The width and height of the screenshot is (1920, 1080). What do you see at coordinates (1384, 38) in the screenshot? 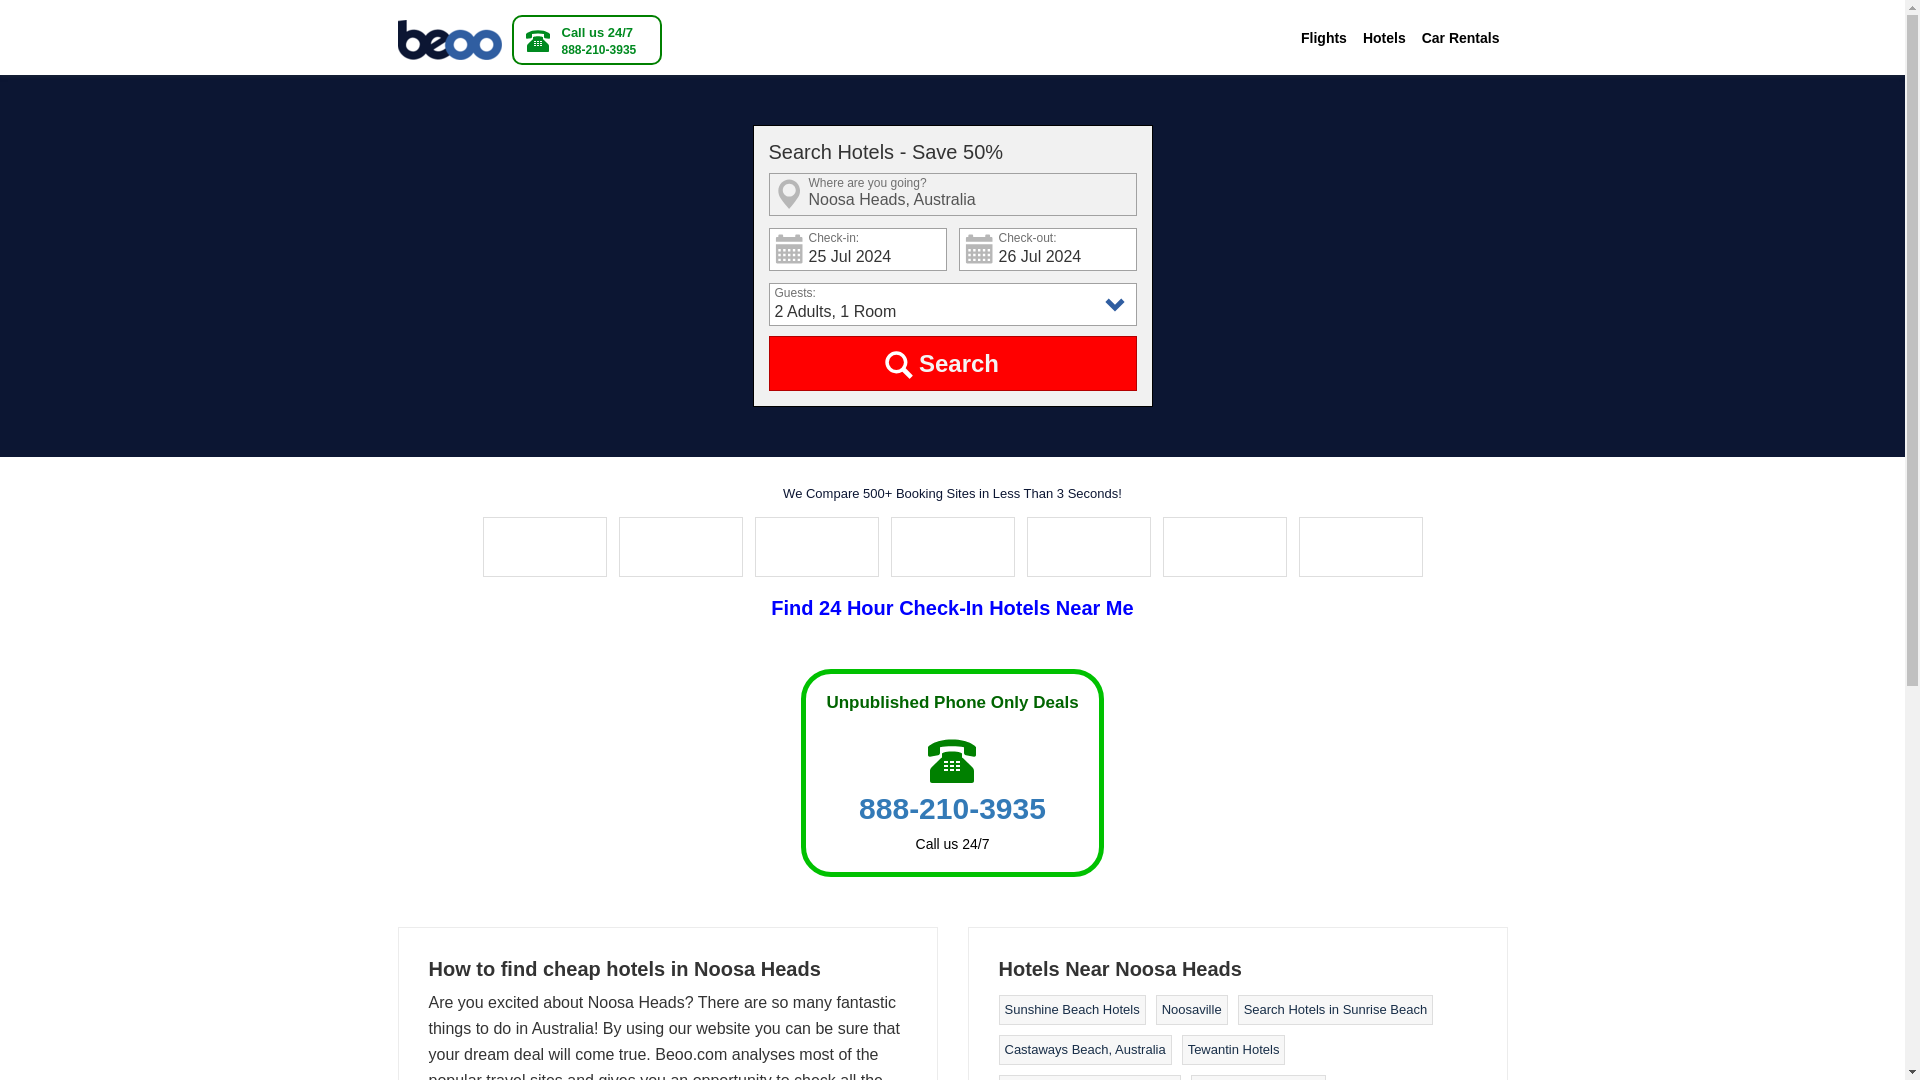
I see `Hotels` at bounding box center [1384, 38].